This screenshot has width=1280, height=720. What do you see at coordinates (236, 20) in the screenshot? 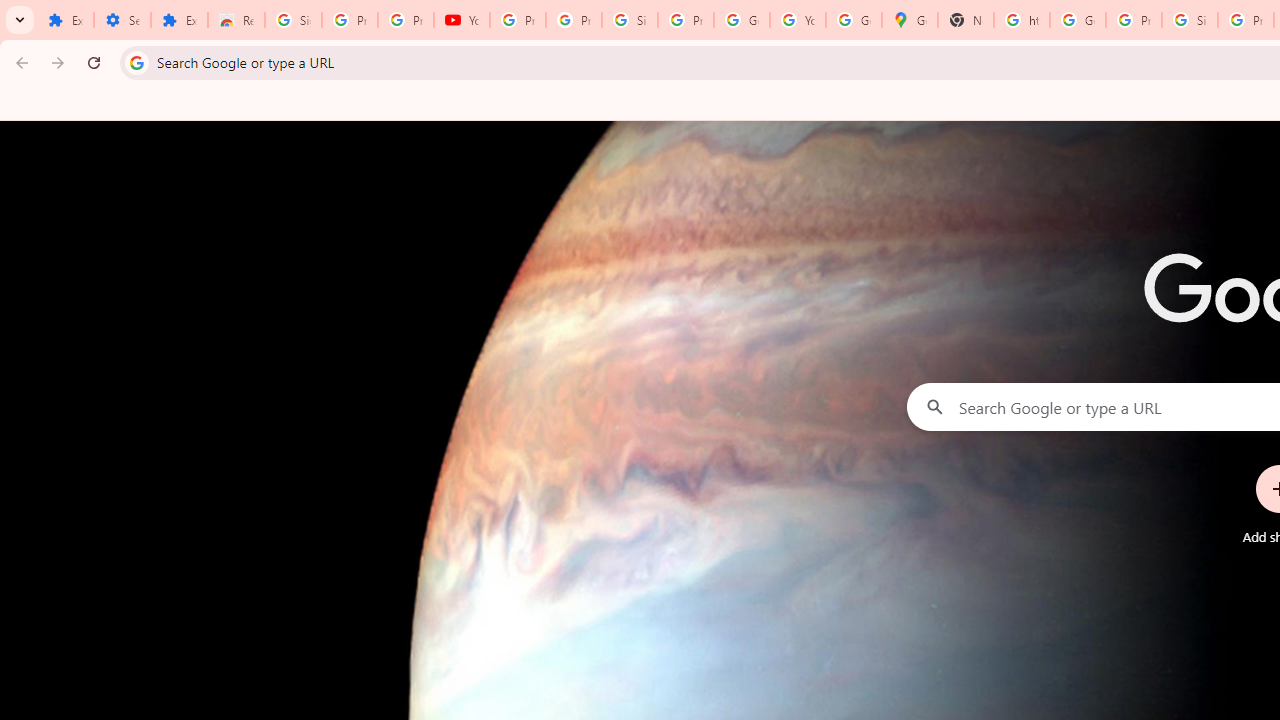
I see `Reviews: Helix Fruit Jump Arcade Game` at bounding box center [236, 20].